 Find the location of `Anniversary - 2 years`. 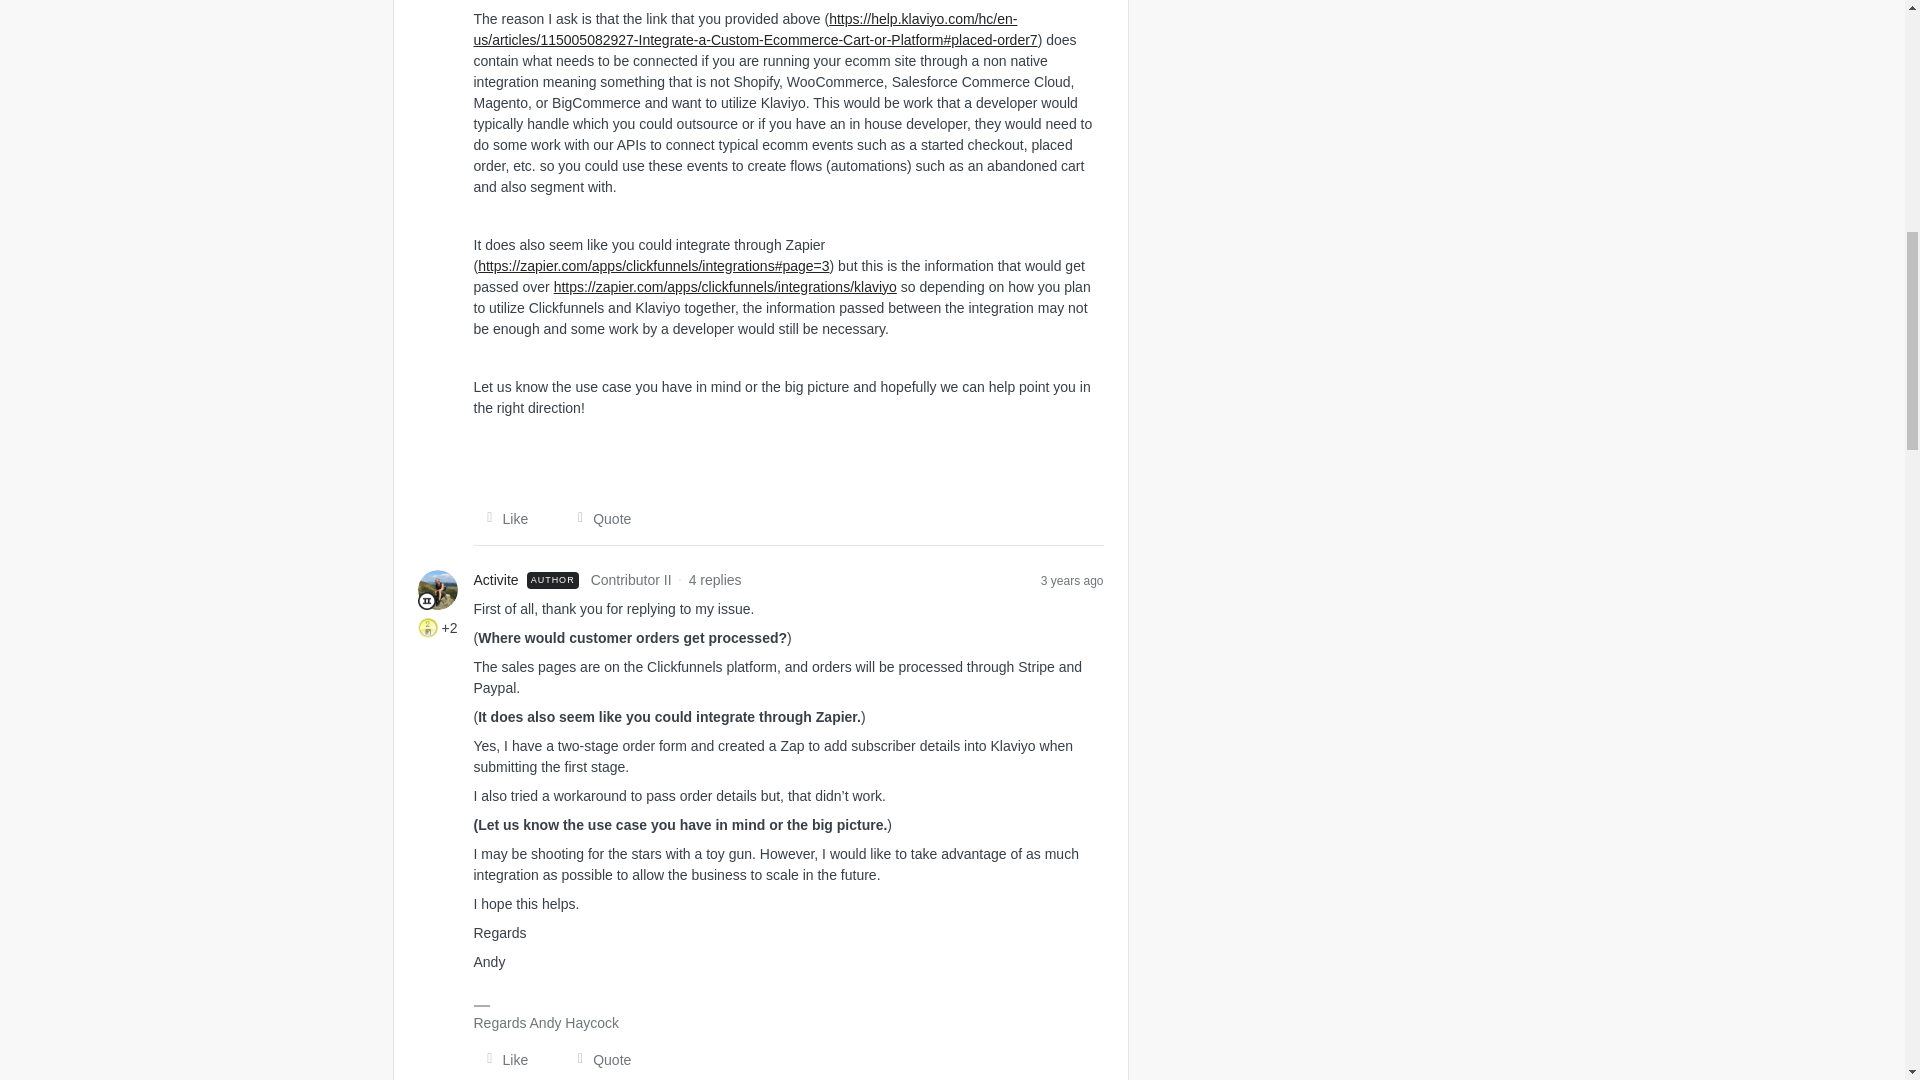

Anniversary - 2 years is located at coordinates (428, 628).